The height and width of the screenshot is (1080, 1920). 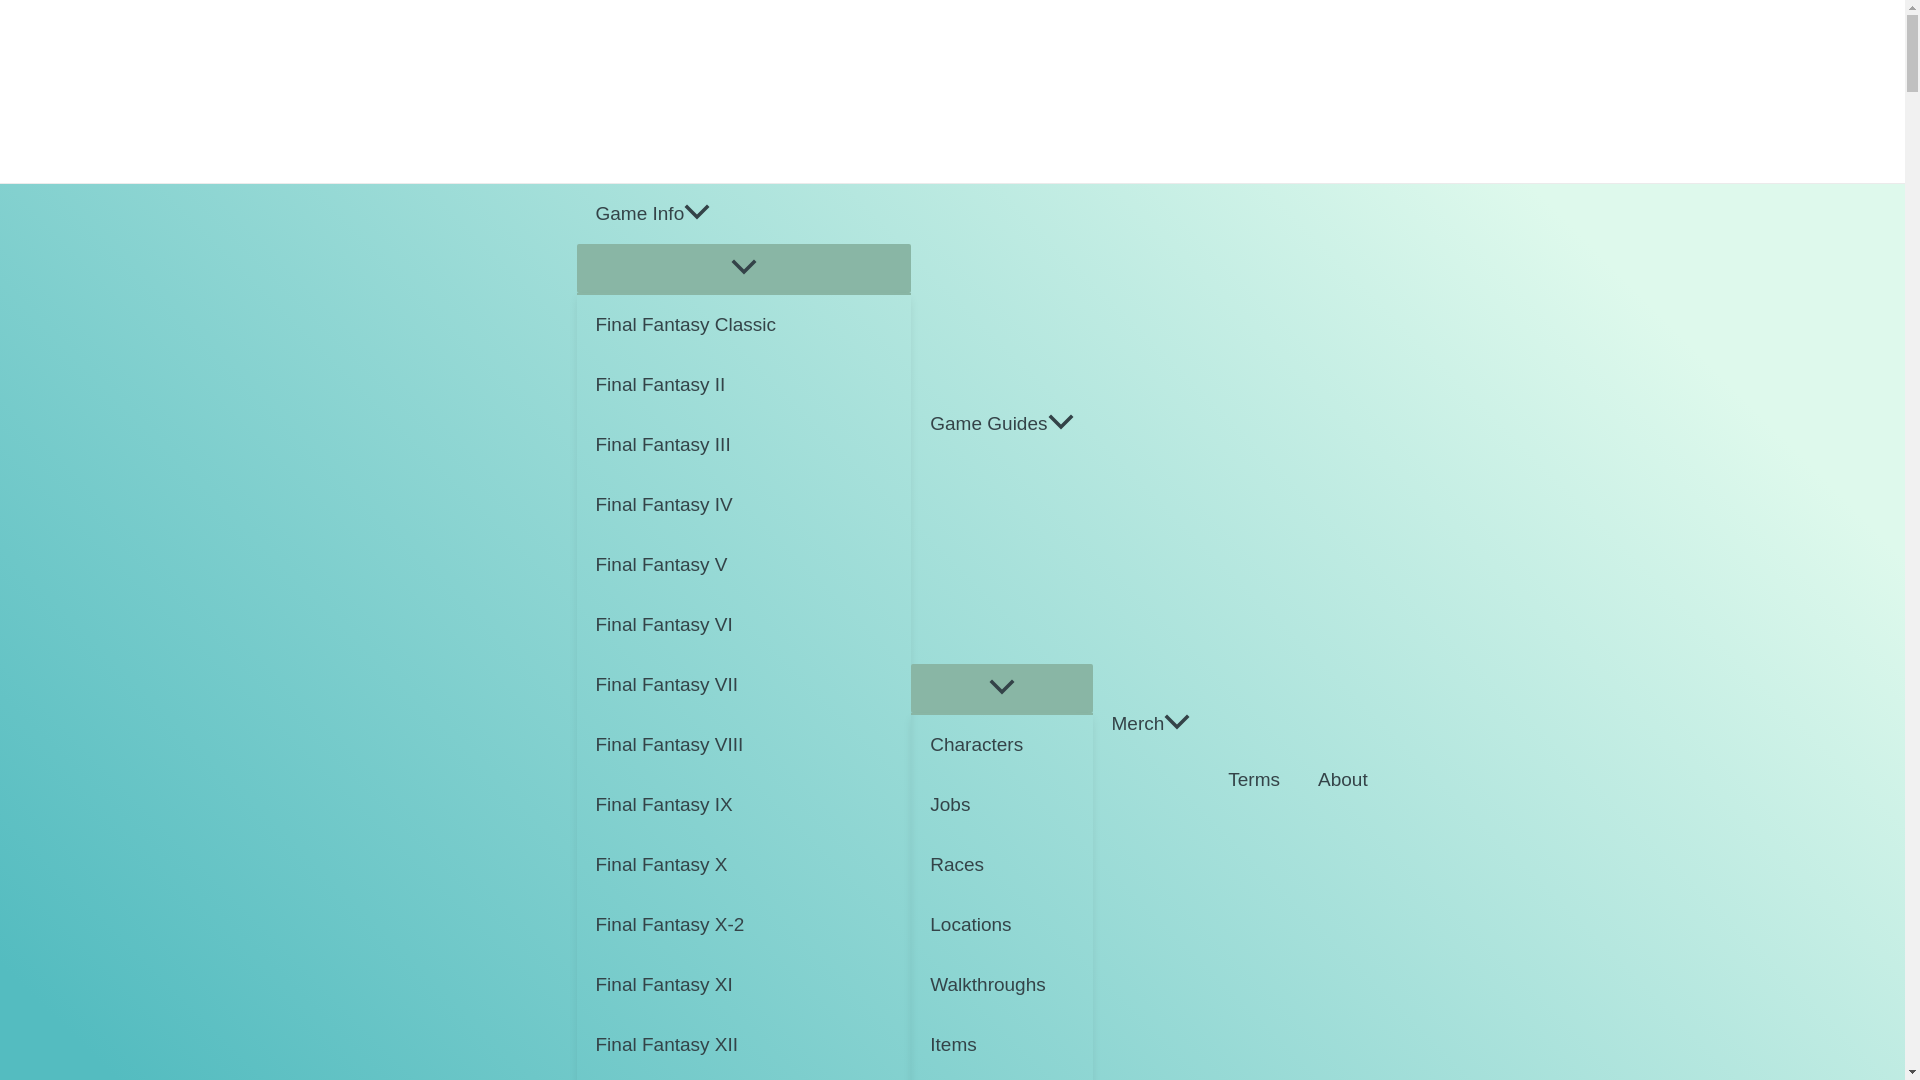 What do you see at coordinates (743, 924) in the screenshot?
I see `Final Fantasy X-2` at bounding box center [743, 924].